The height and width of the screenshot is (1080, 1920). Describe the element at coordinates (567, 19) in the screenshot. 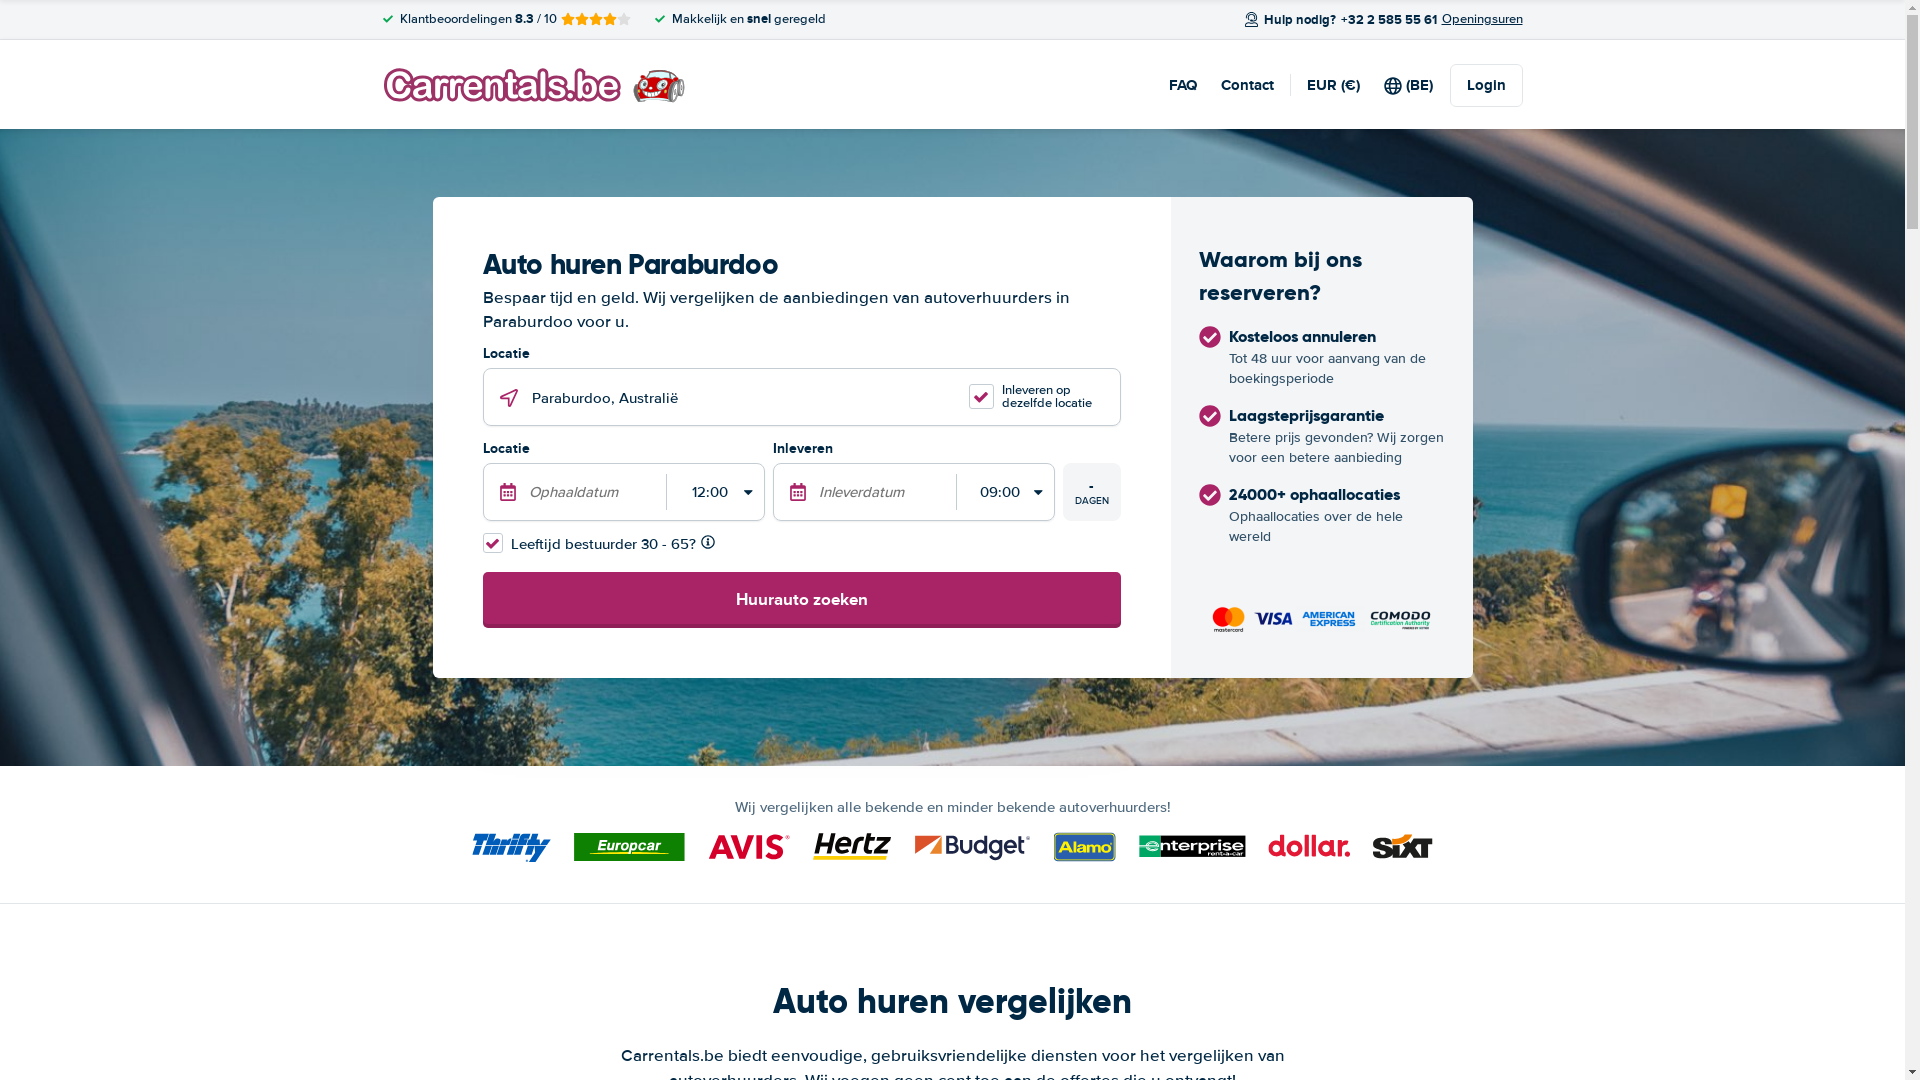

I see `star-solid` at that location.